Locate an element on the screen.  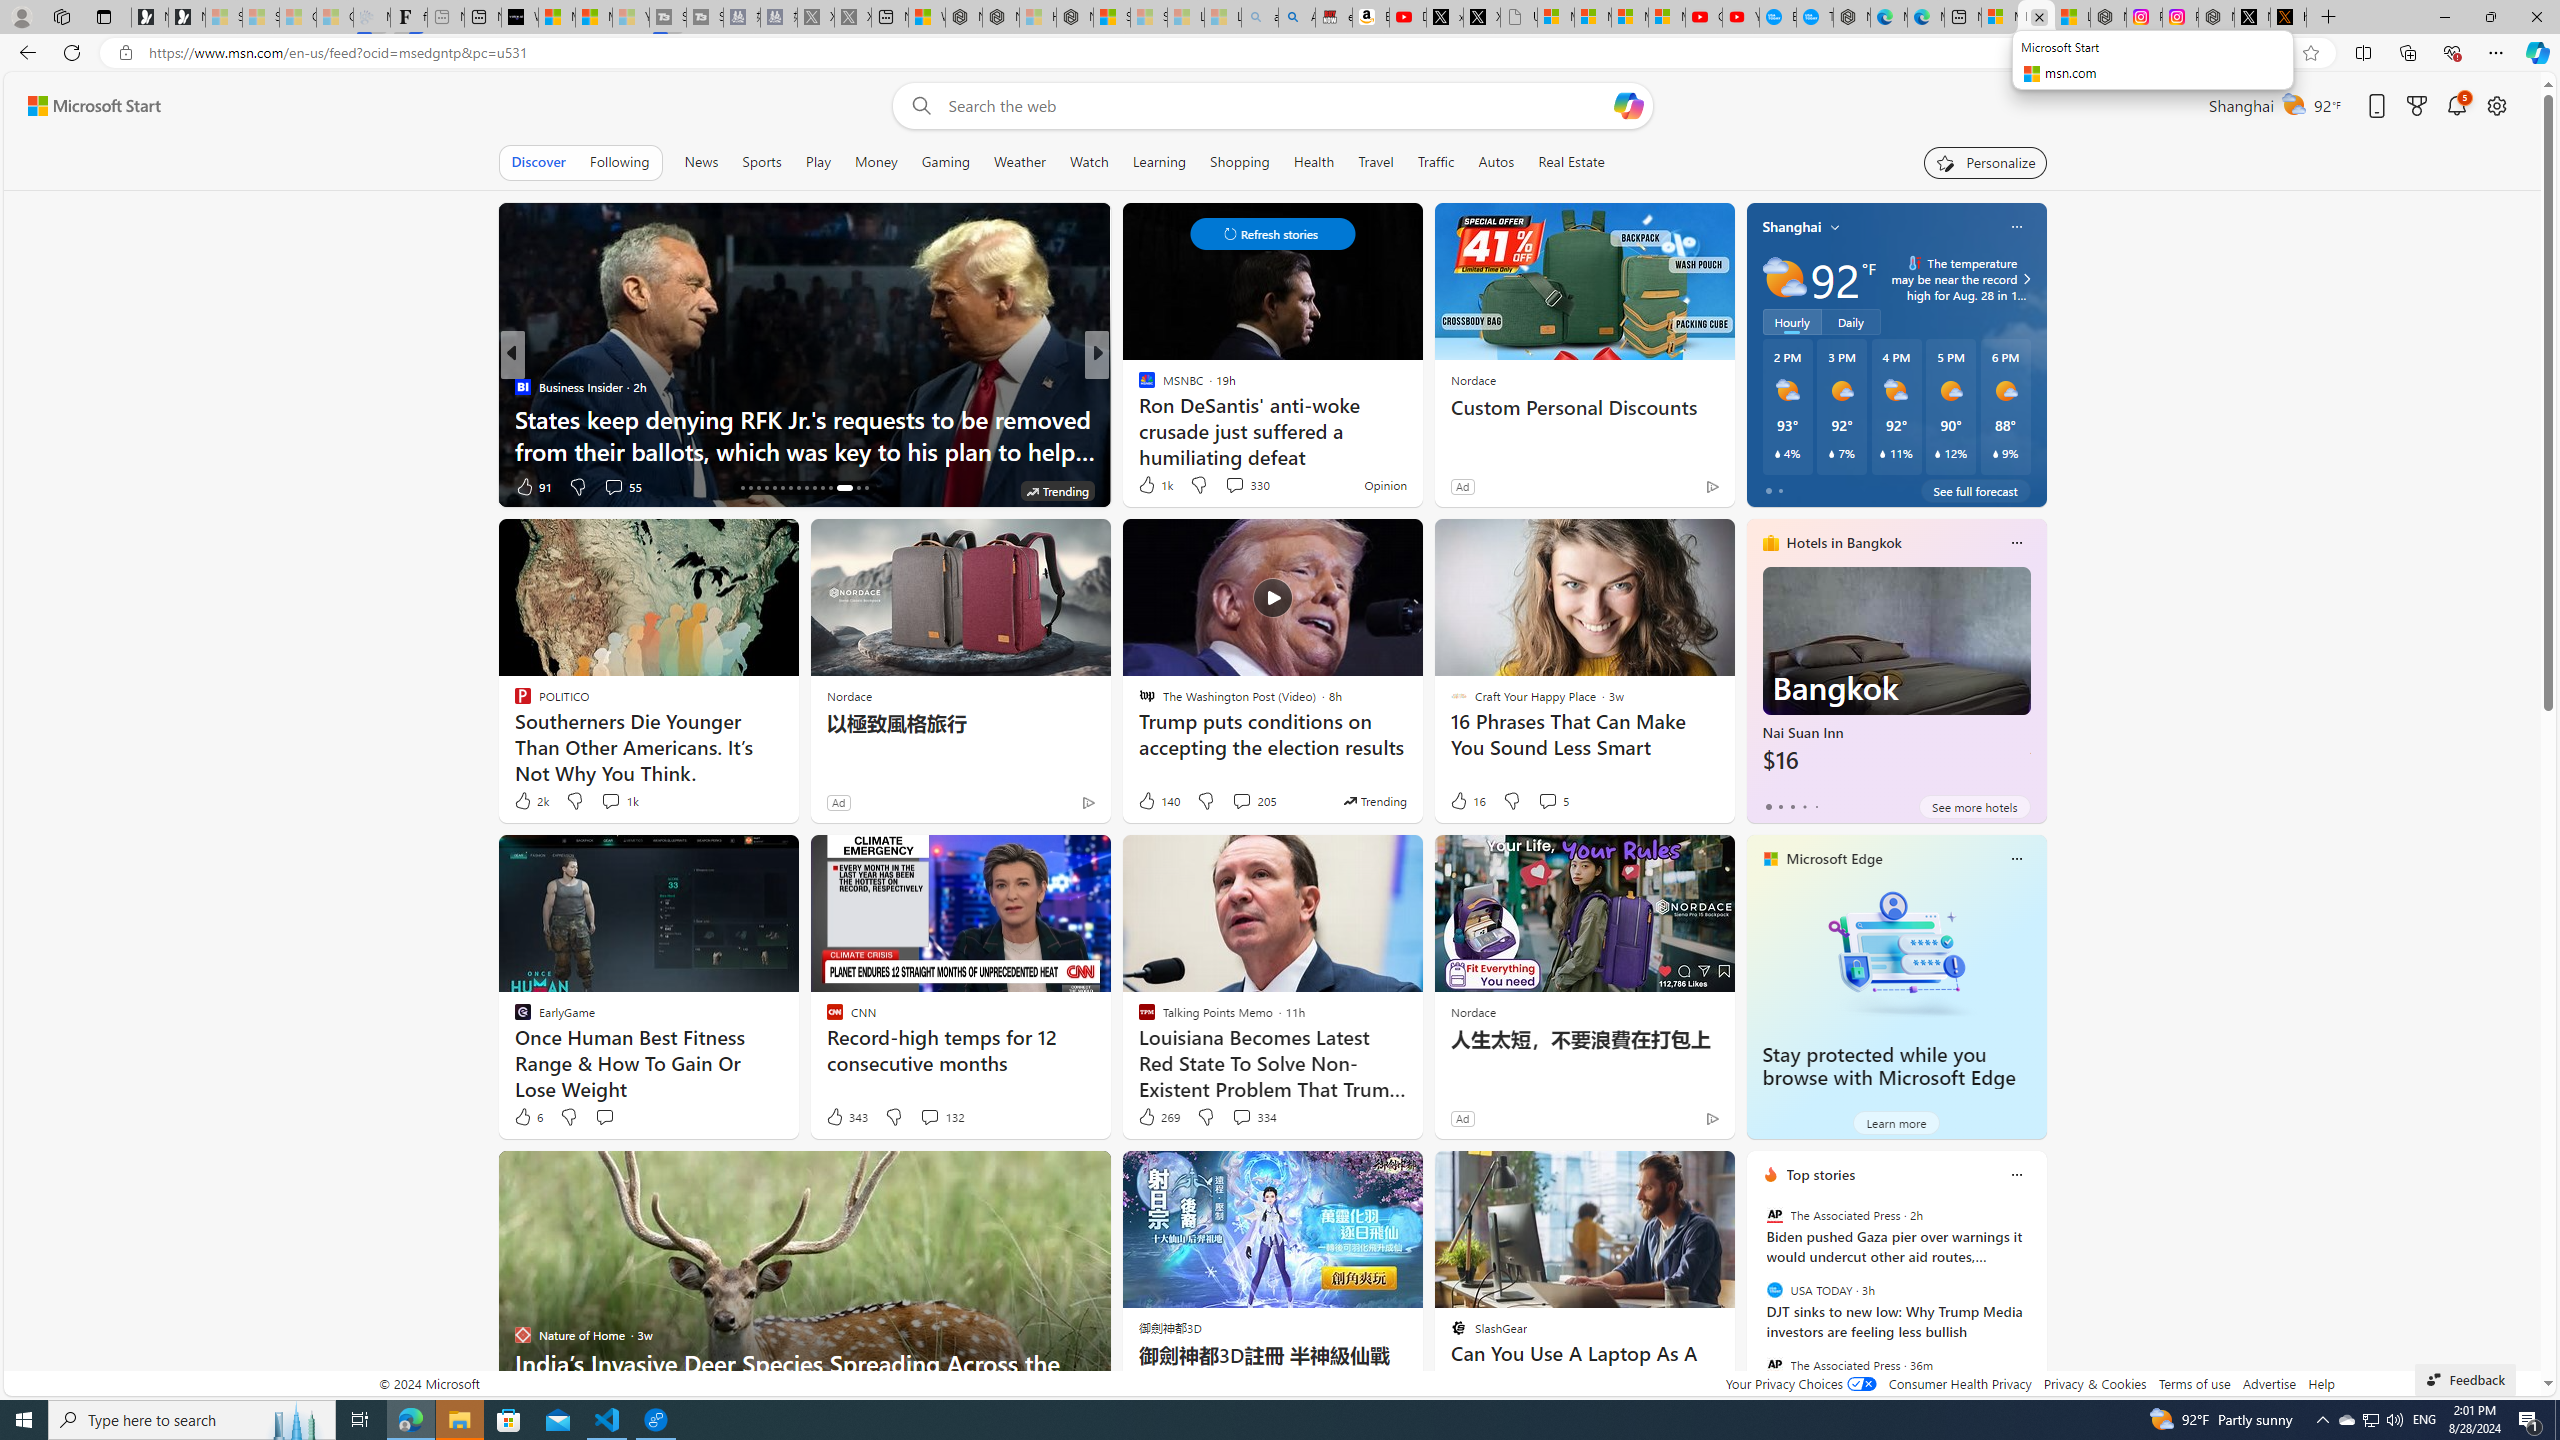
See more hotels is located at coordinates (1975, 806).